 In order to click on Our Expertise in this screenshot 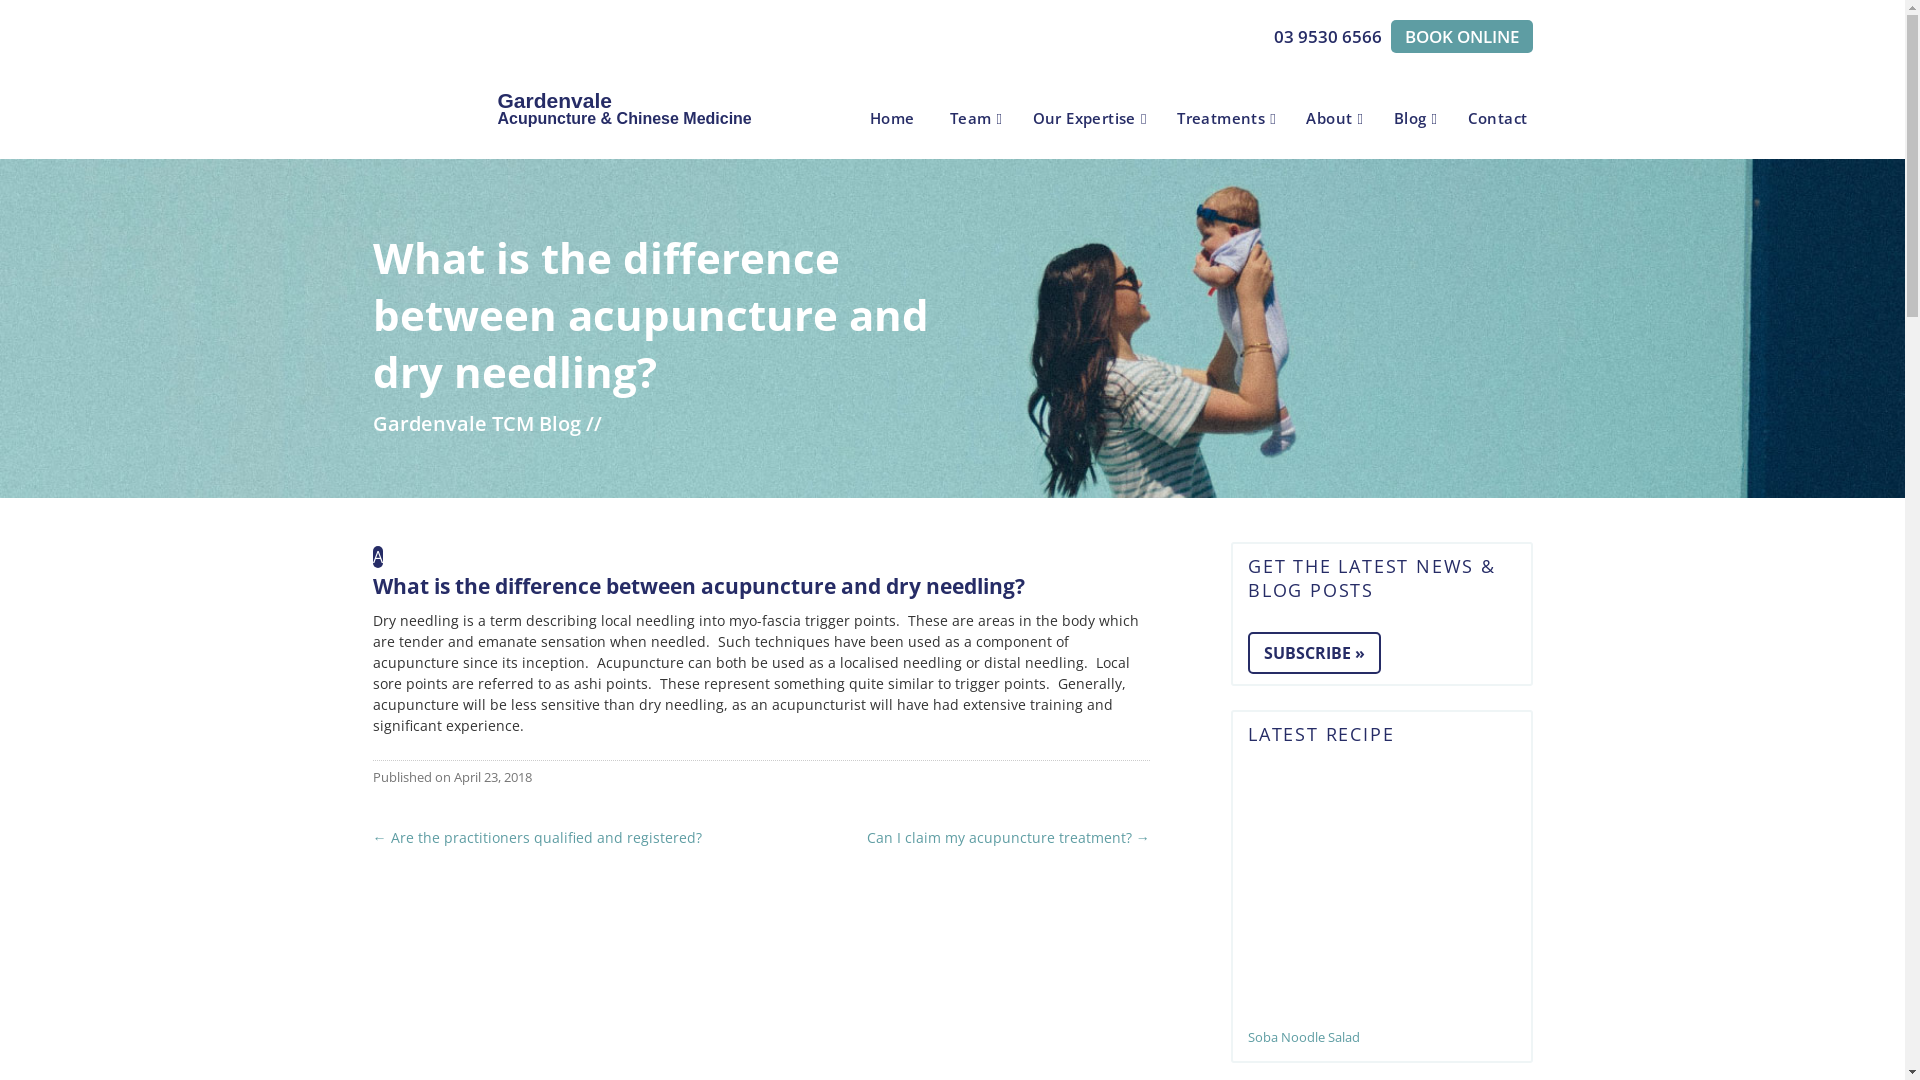, I will do `click(1090, 120)`.